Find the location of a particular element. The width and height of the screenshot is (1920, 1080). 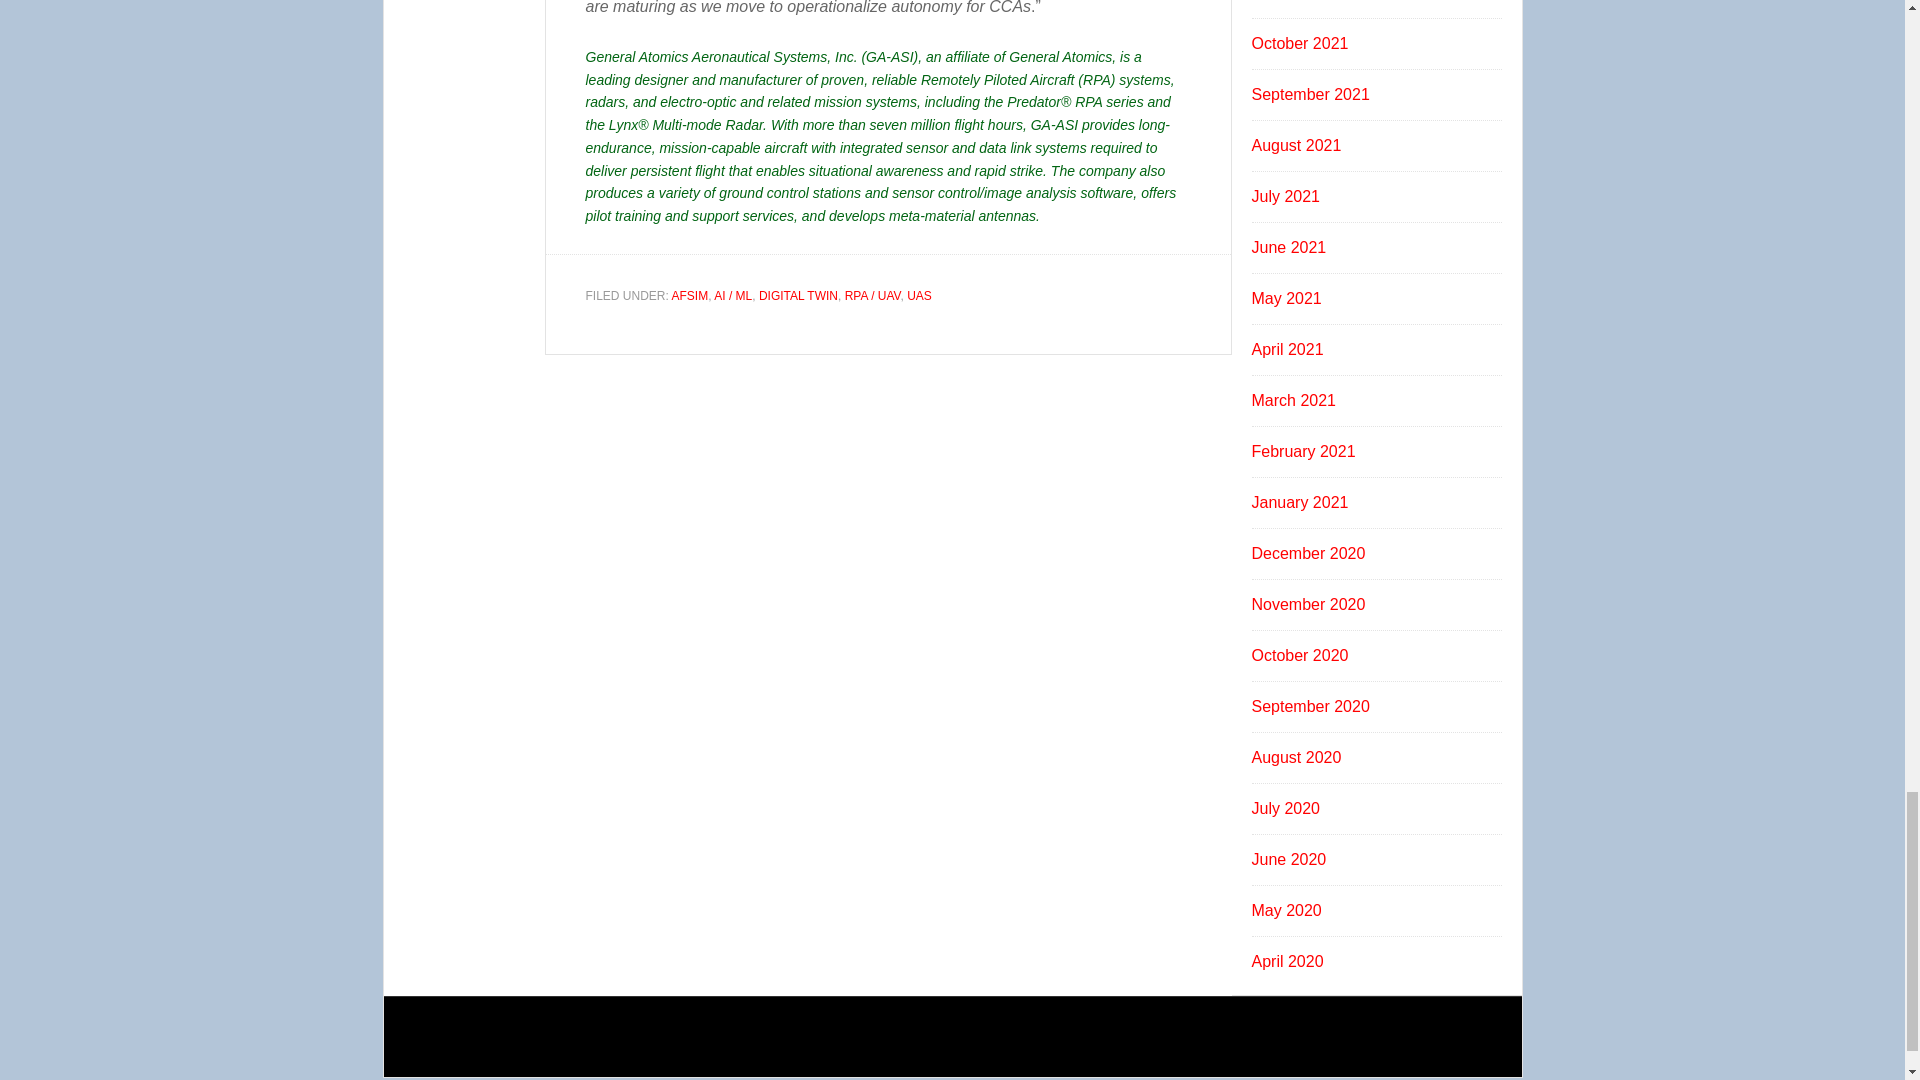

AFSIM is located at coordinates (690, 296).